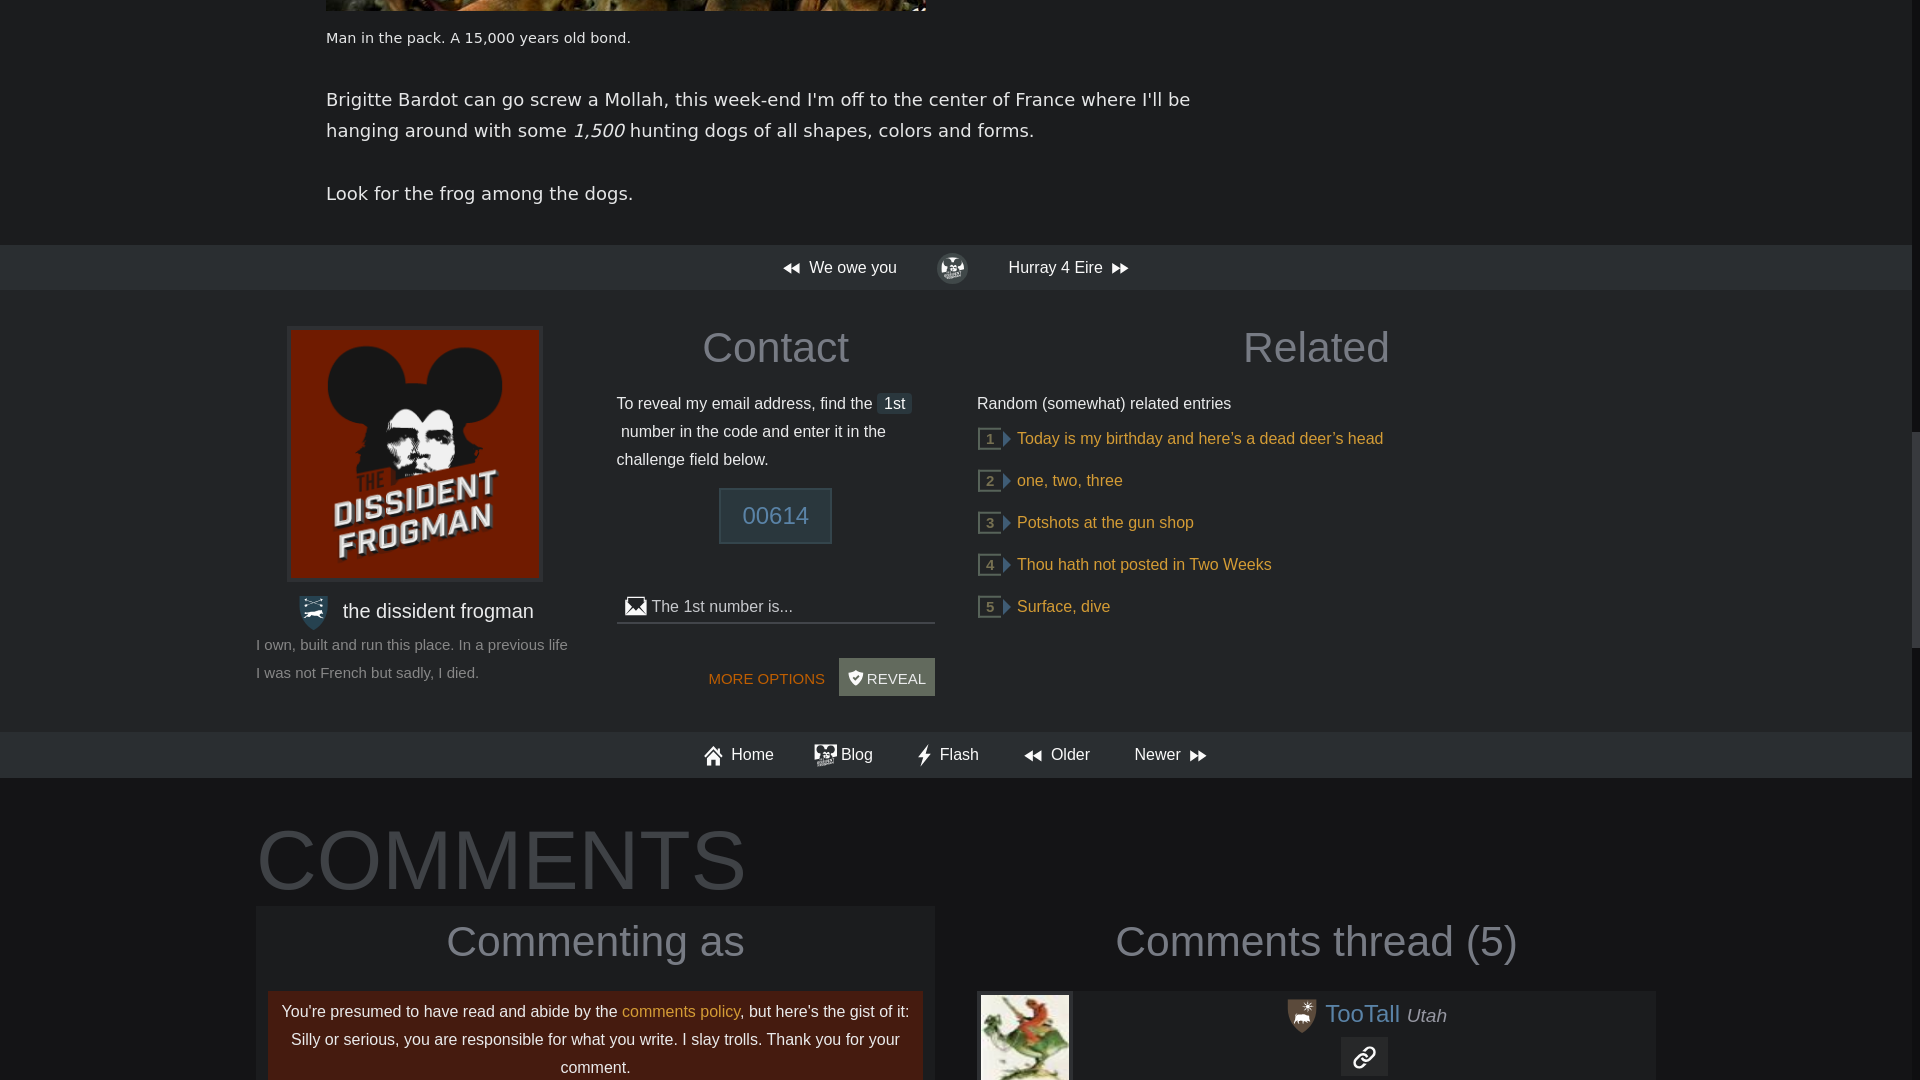 This screenshot has width=1920, height=1080. Describe the element at coordinates (1106, 522) in the screenshot. I see `Permanent link to Potshots at the gun shop` at that location.